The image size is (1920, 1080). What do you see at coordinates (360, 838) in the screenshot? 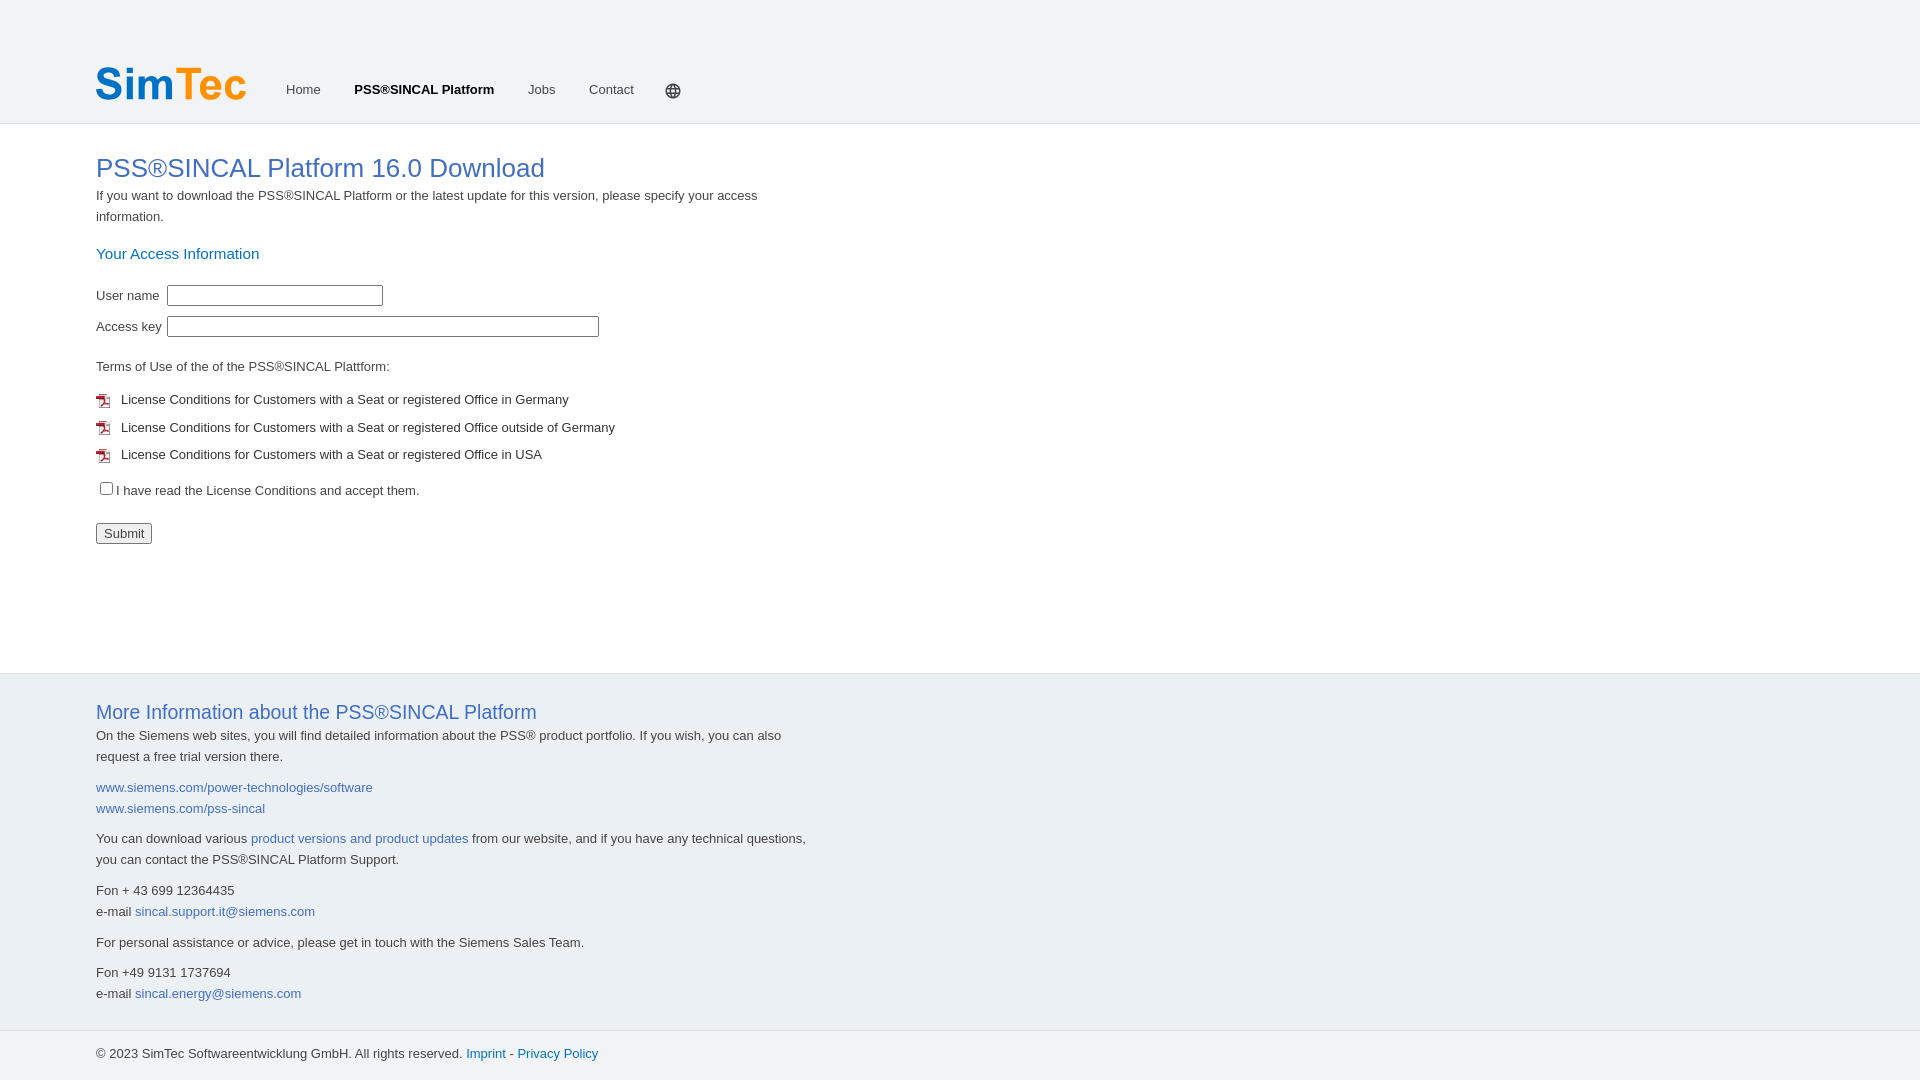
I see `product versions and product updates` at bounding box center [360, 838].